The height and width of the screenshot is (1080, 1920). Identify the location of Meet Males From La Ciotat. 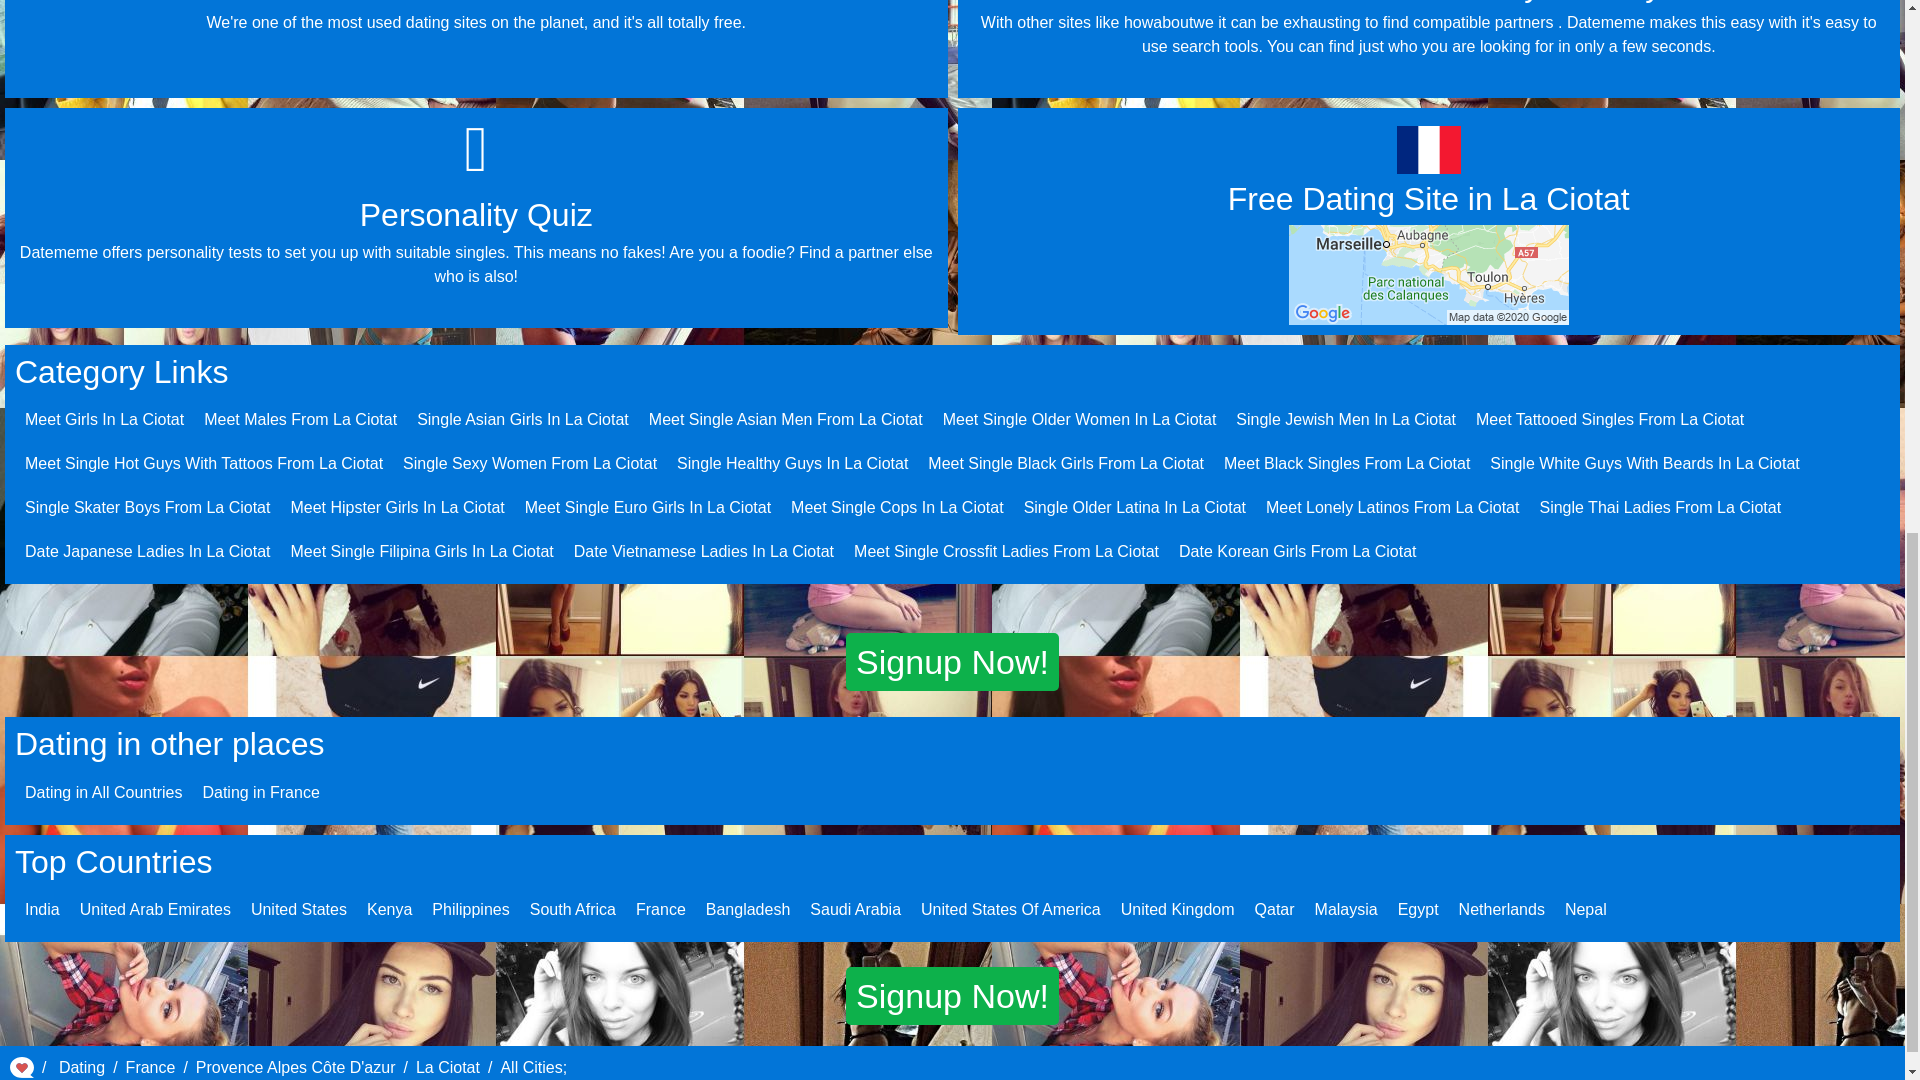
(300, 419).